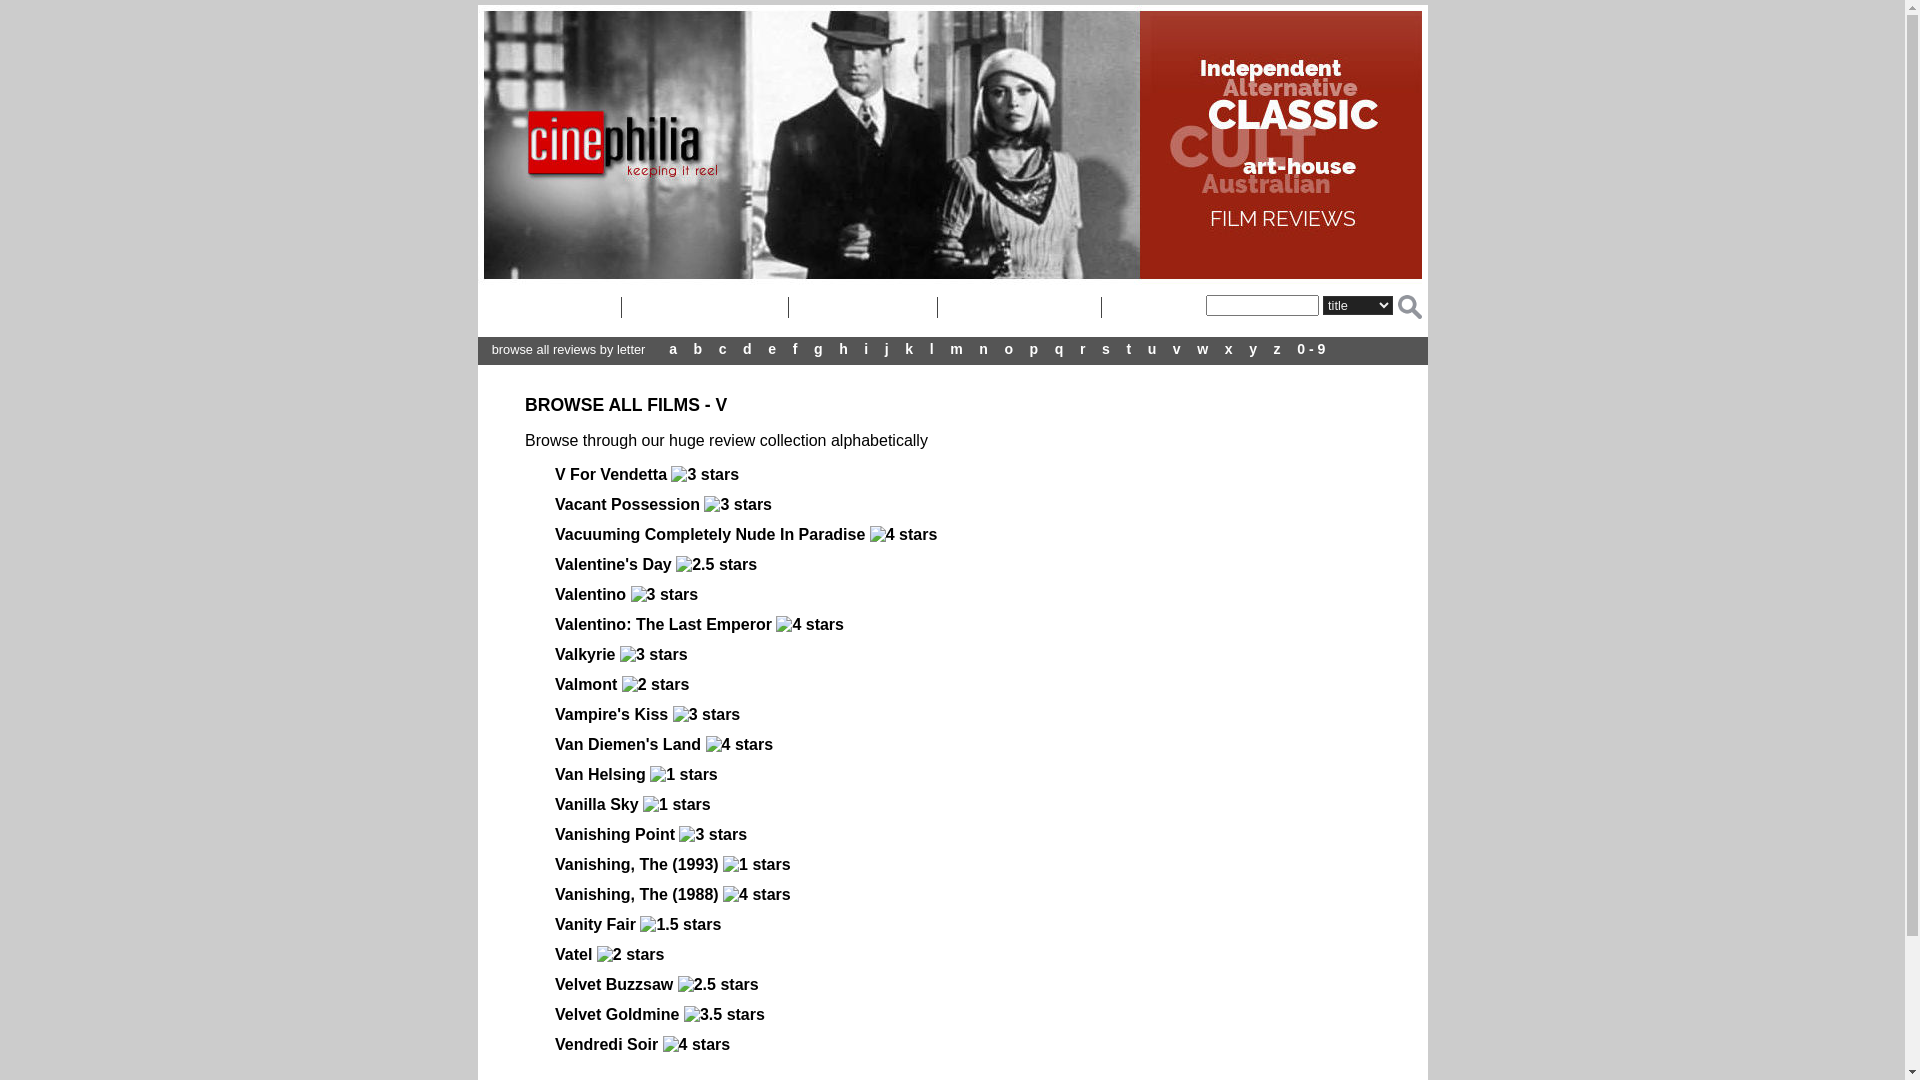 The width and height of the screenshot is (1920, 1080). I want to click on a, so click(673, 349).